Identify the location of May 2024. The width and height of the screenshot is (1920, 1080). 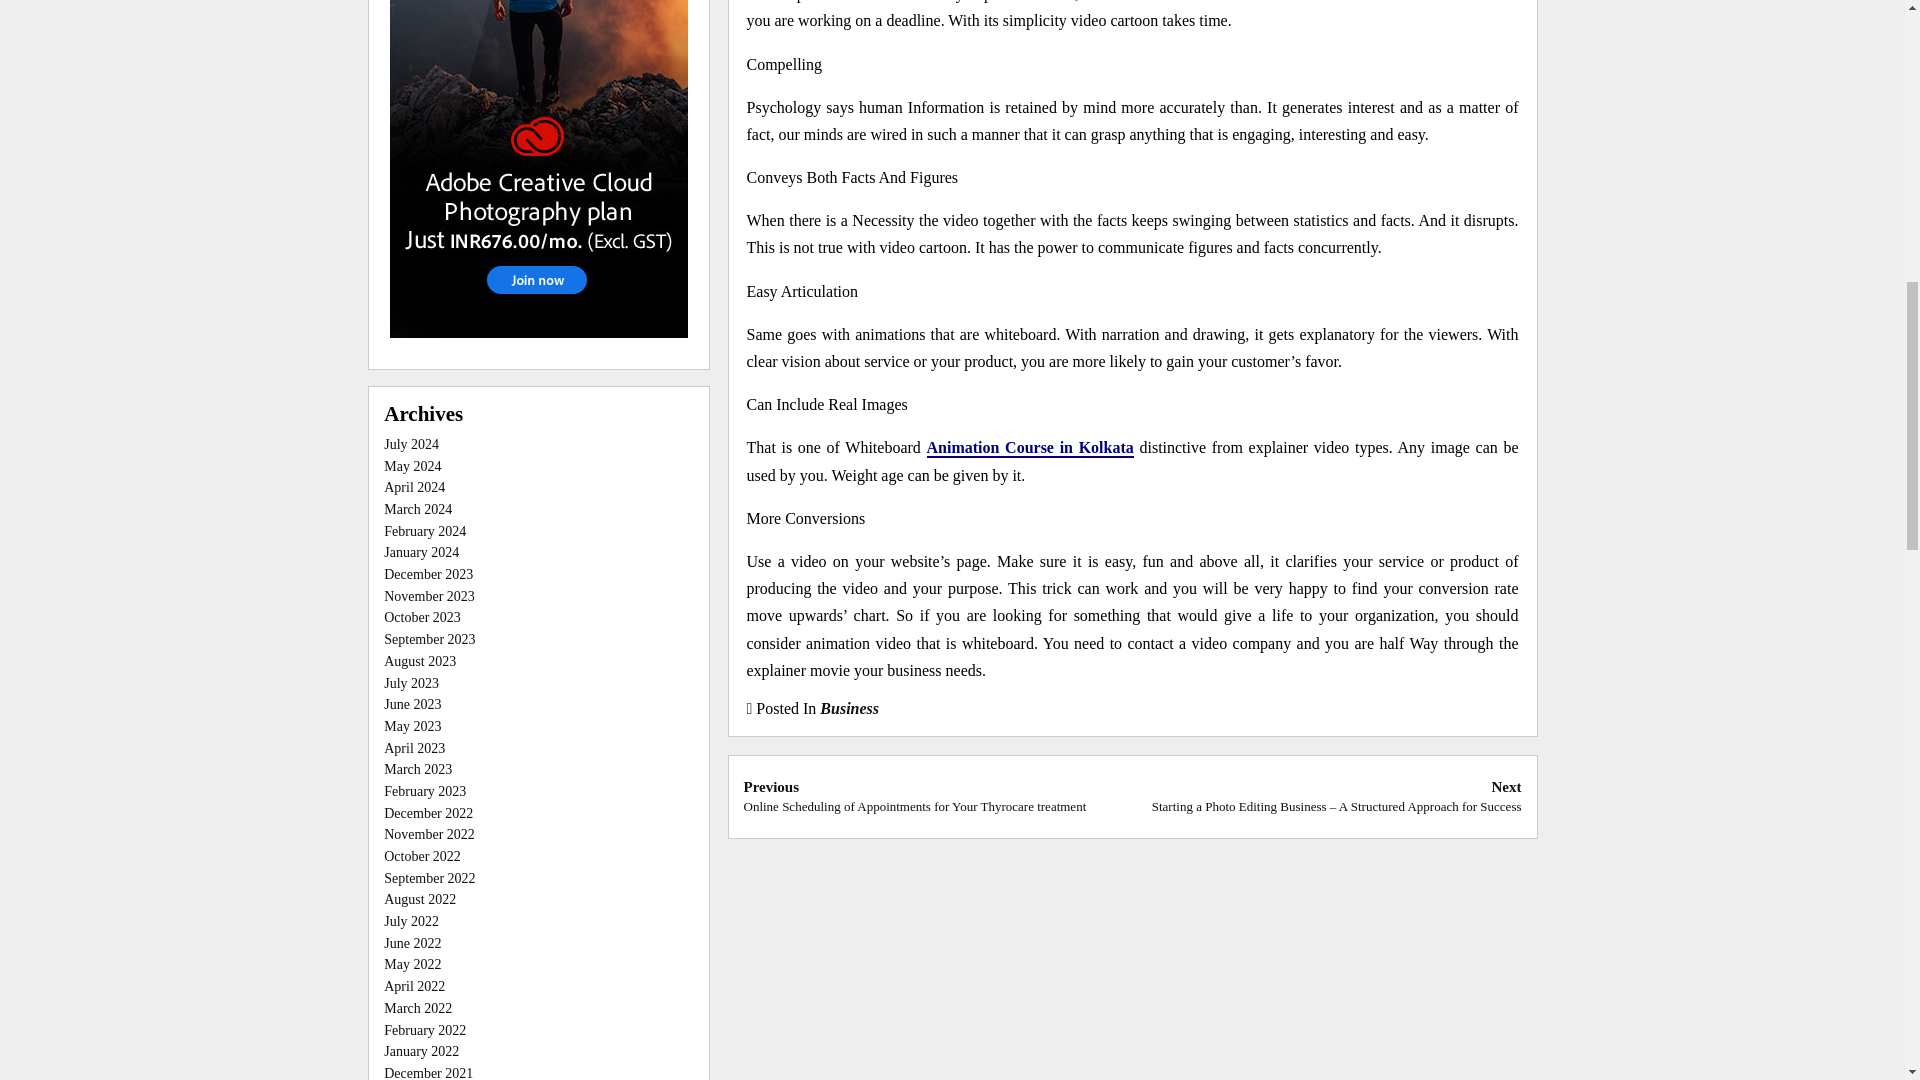
(412, 466).